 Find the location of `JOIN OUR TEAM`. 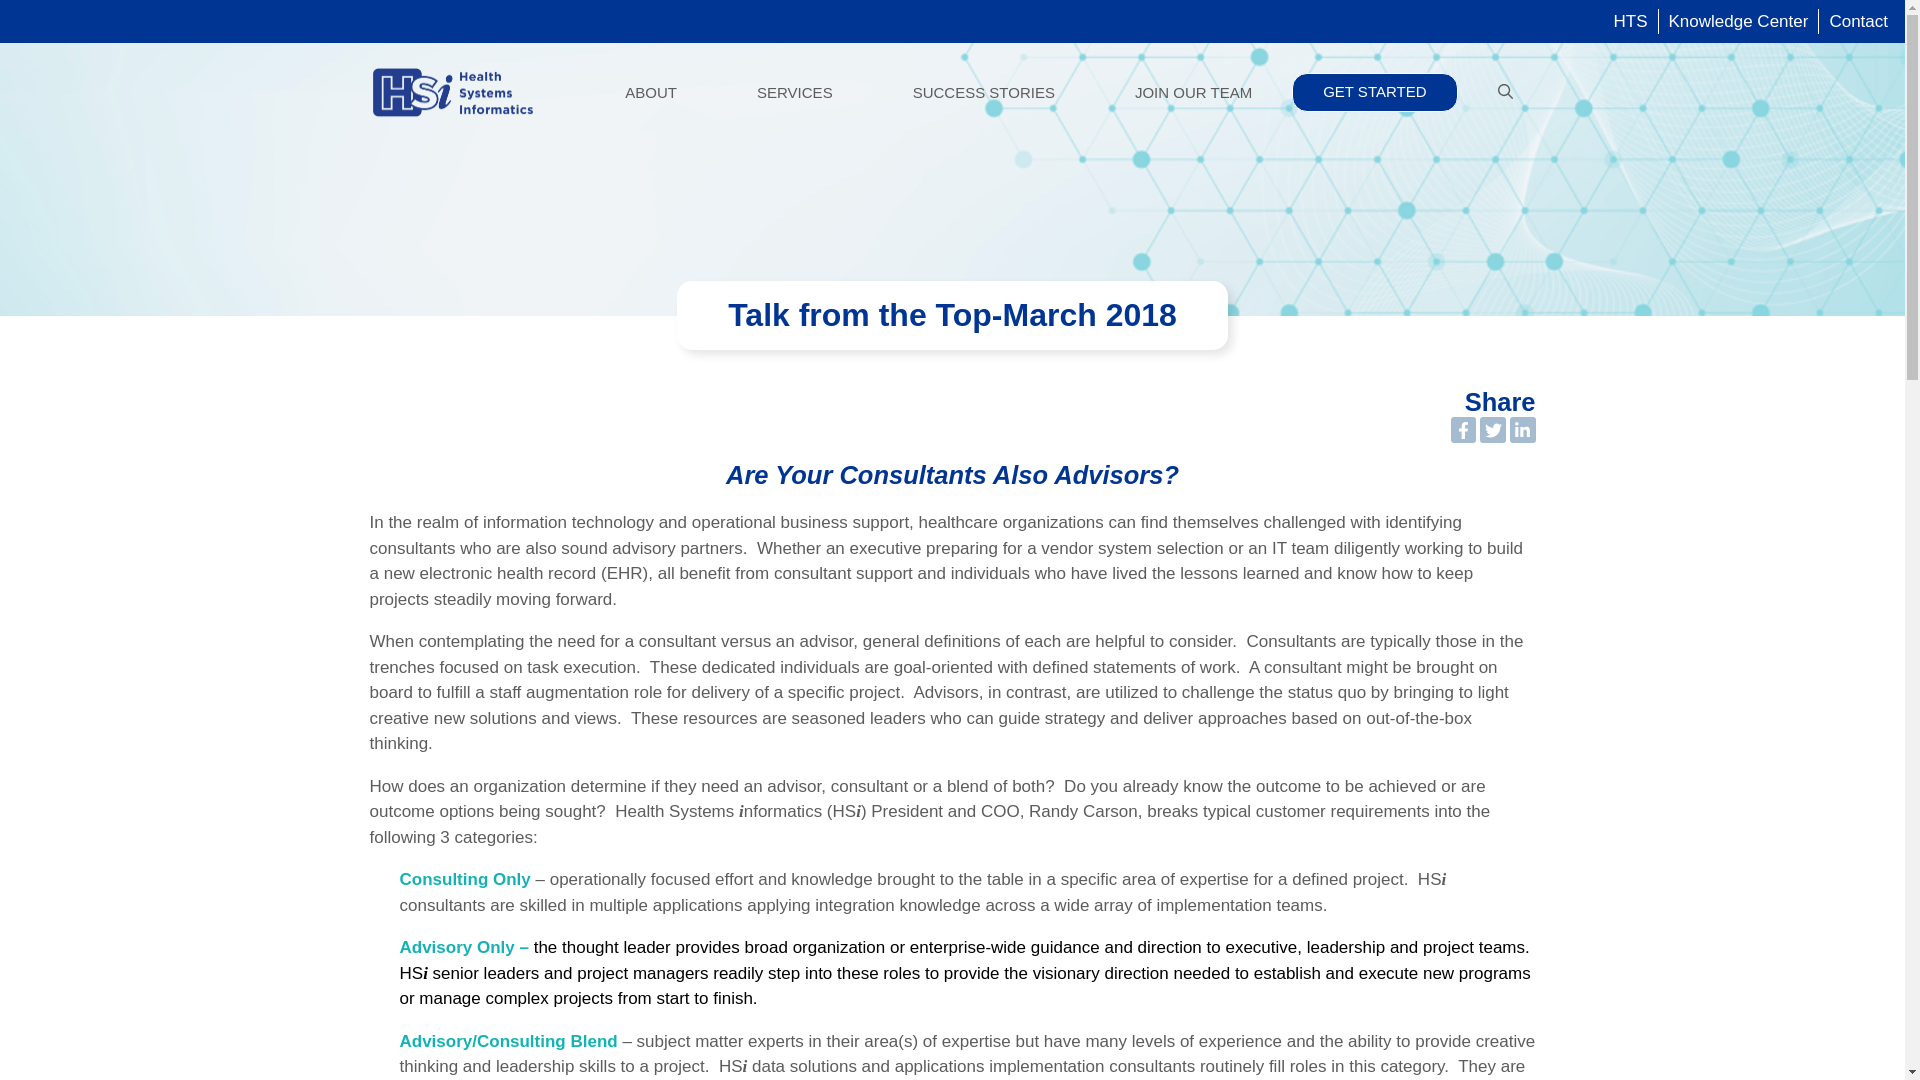

JOIN OUR TEAM is located at coordinates (1193, 92).